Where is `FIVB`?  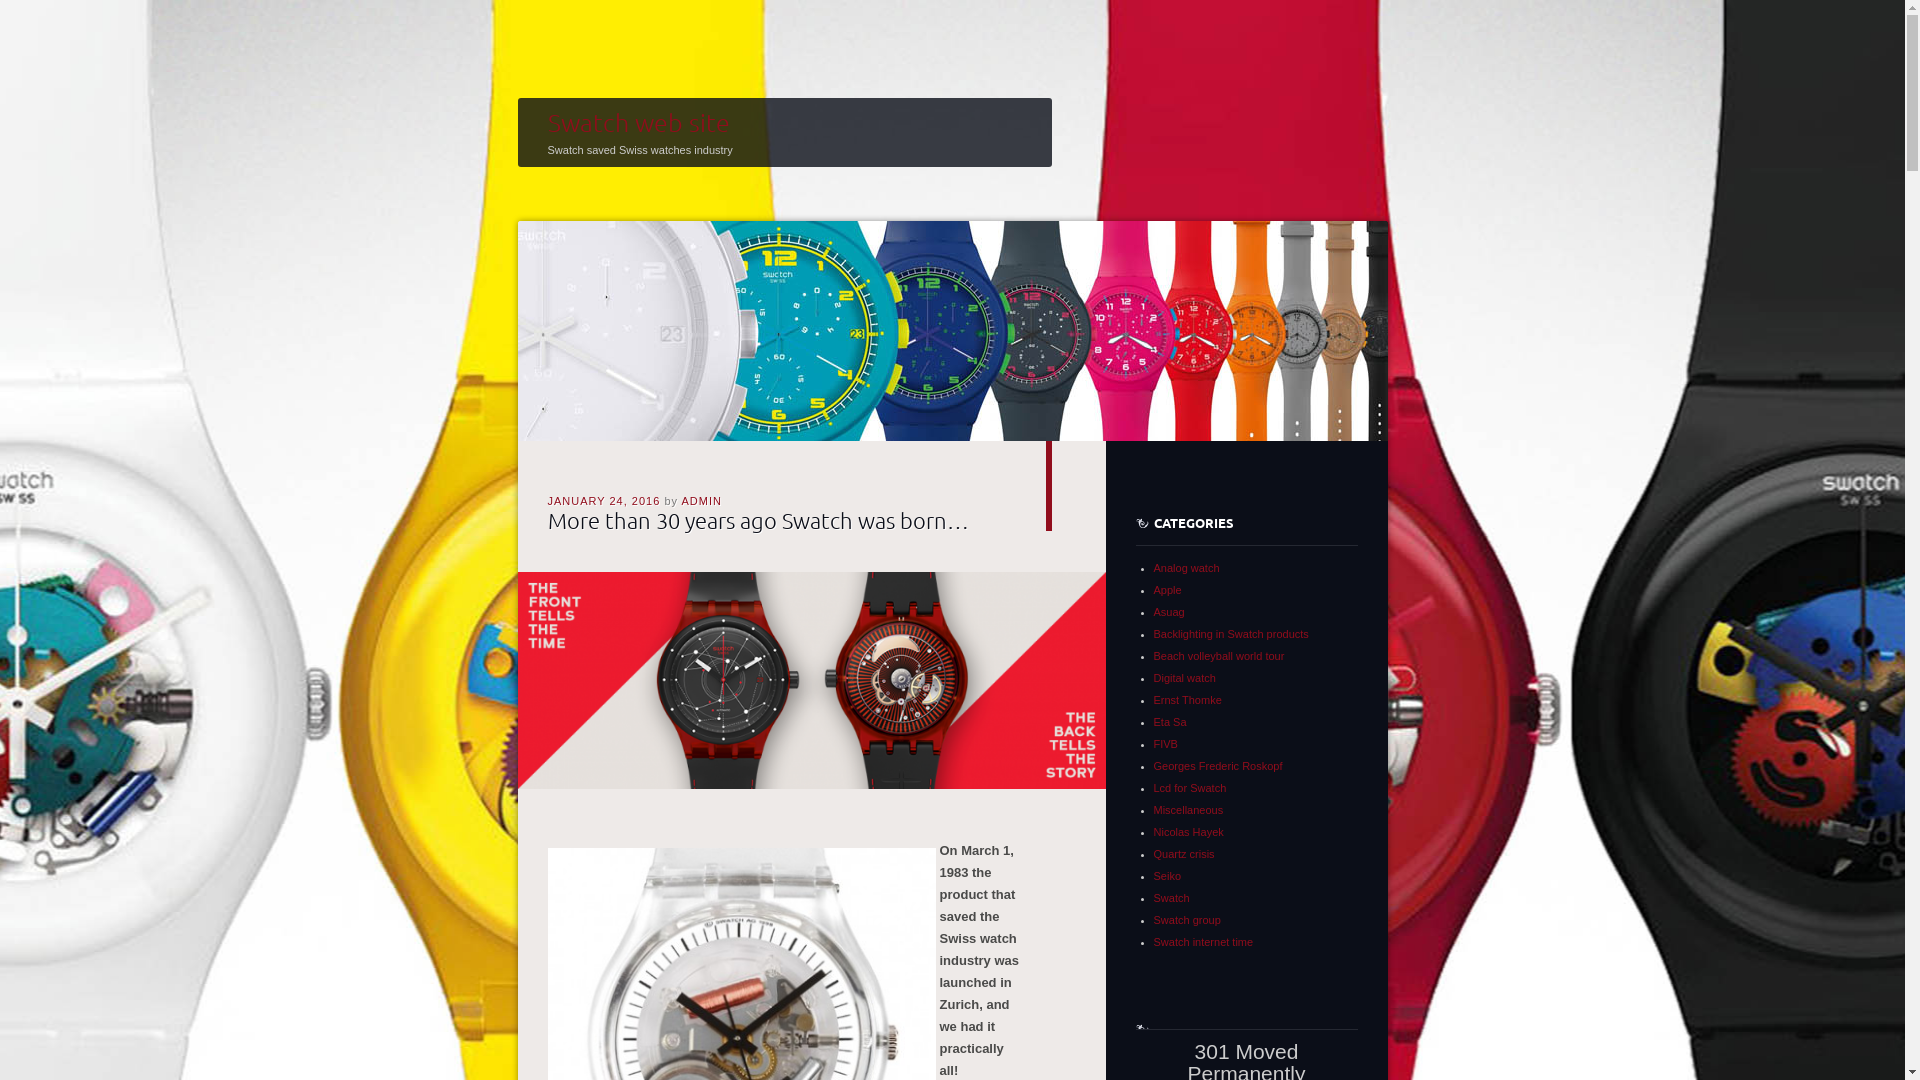
FIVB is located at coordinates (1166, 744).